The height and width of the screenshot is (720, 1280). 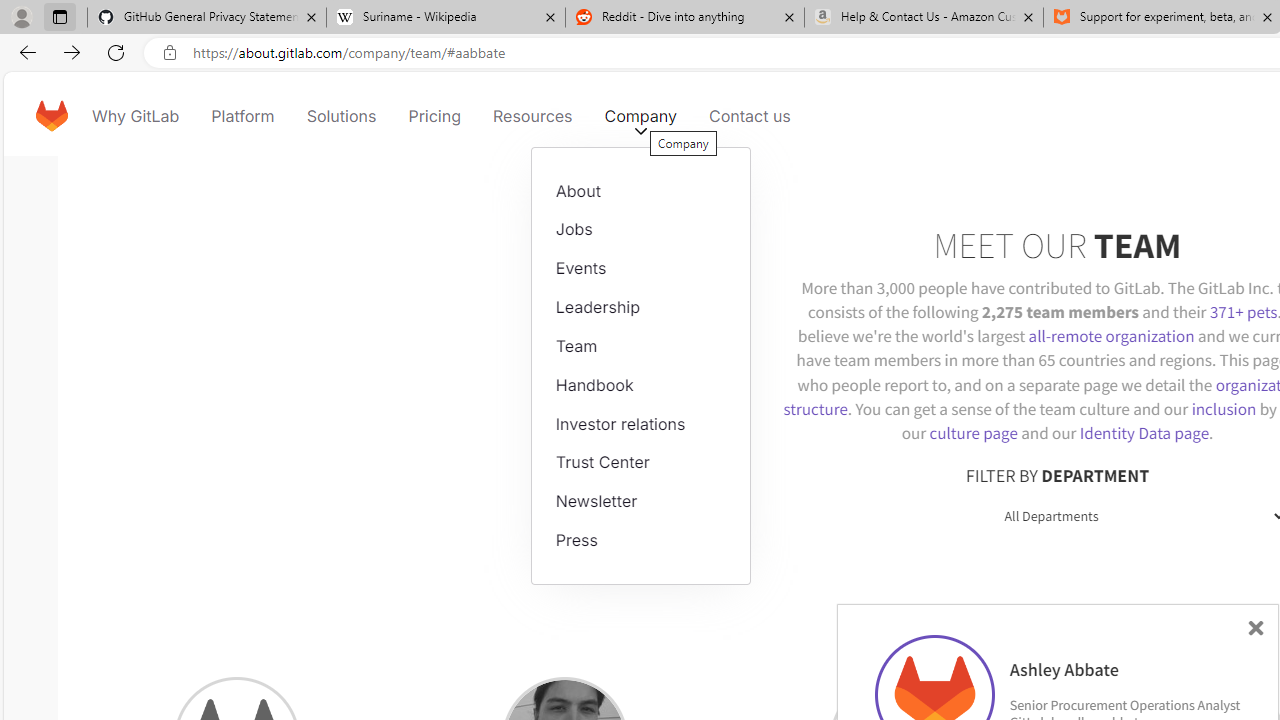 I want to click on Suriname - Wikipedia, so click(x=445, y=18).